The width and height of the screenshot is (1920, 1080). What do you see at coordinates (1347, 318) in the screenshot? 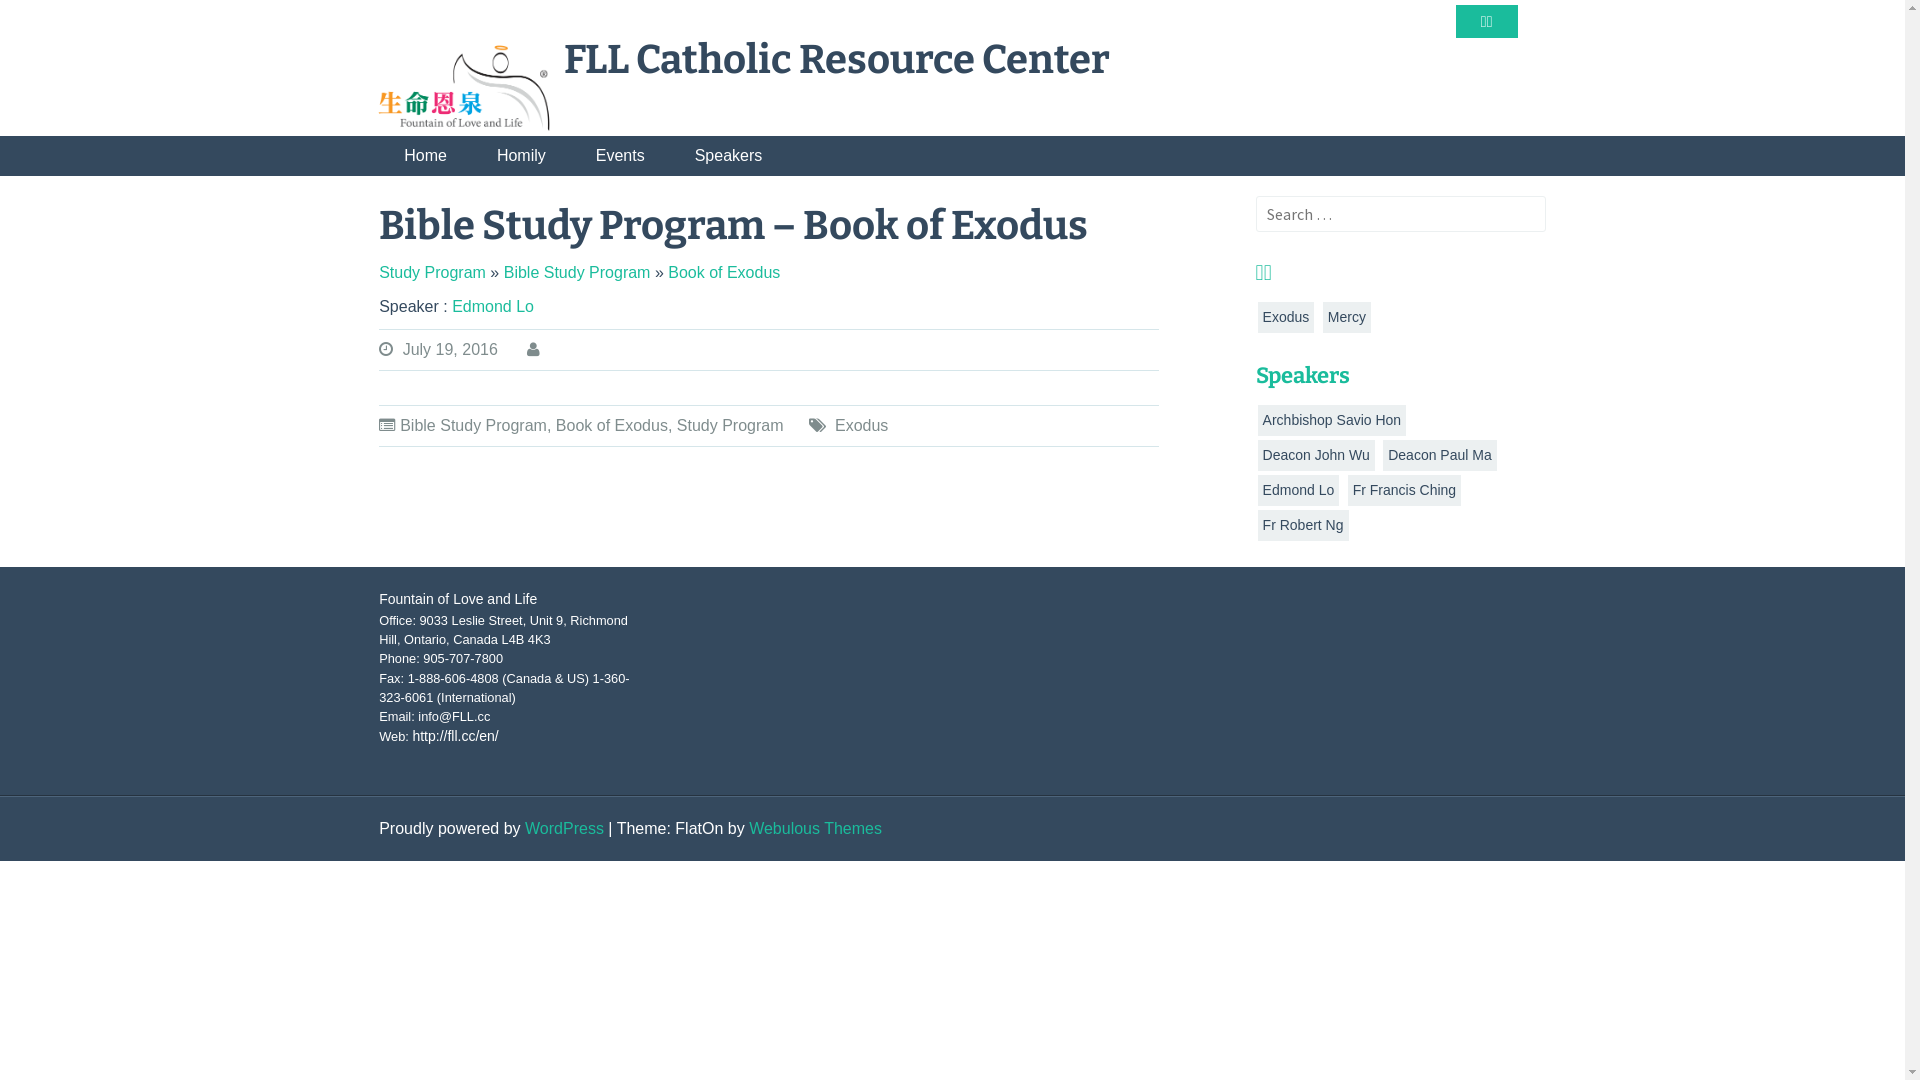
I see `Mercy` at bounding box center [1347, 318].